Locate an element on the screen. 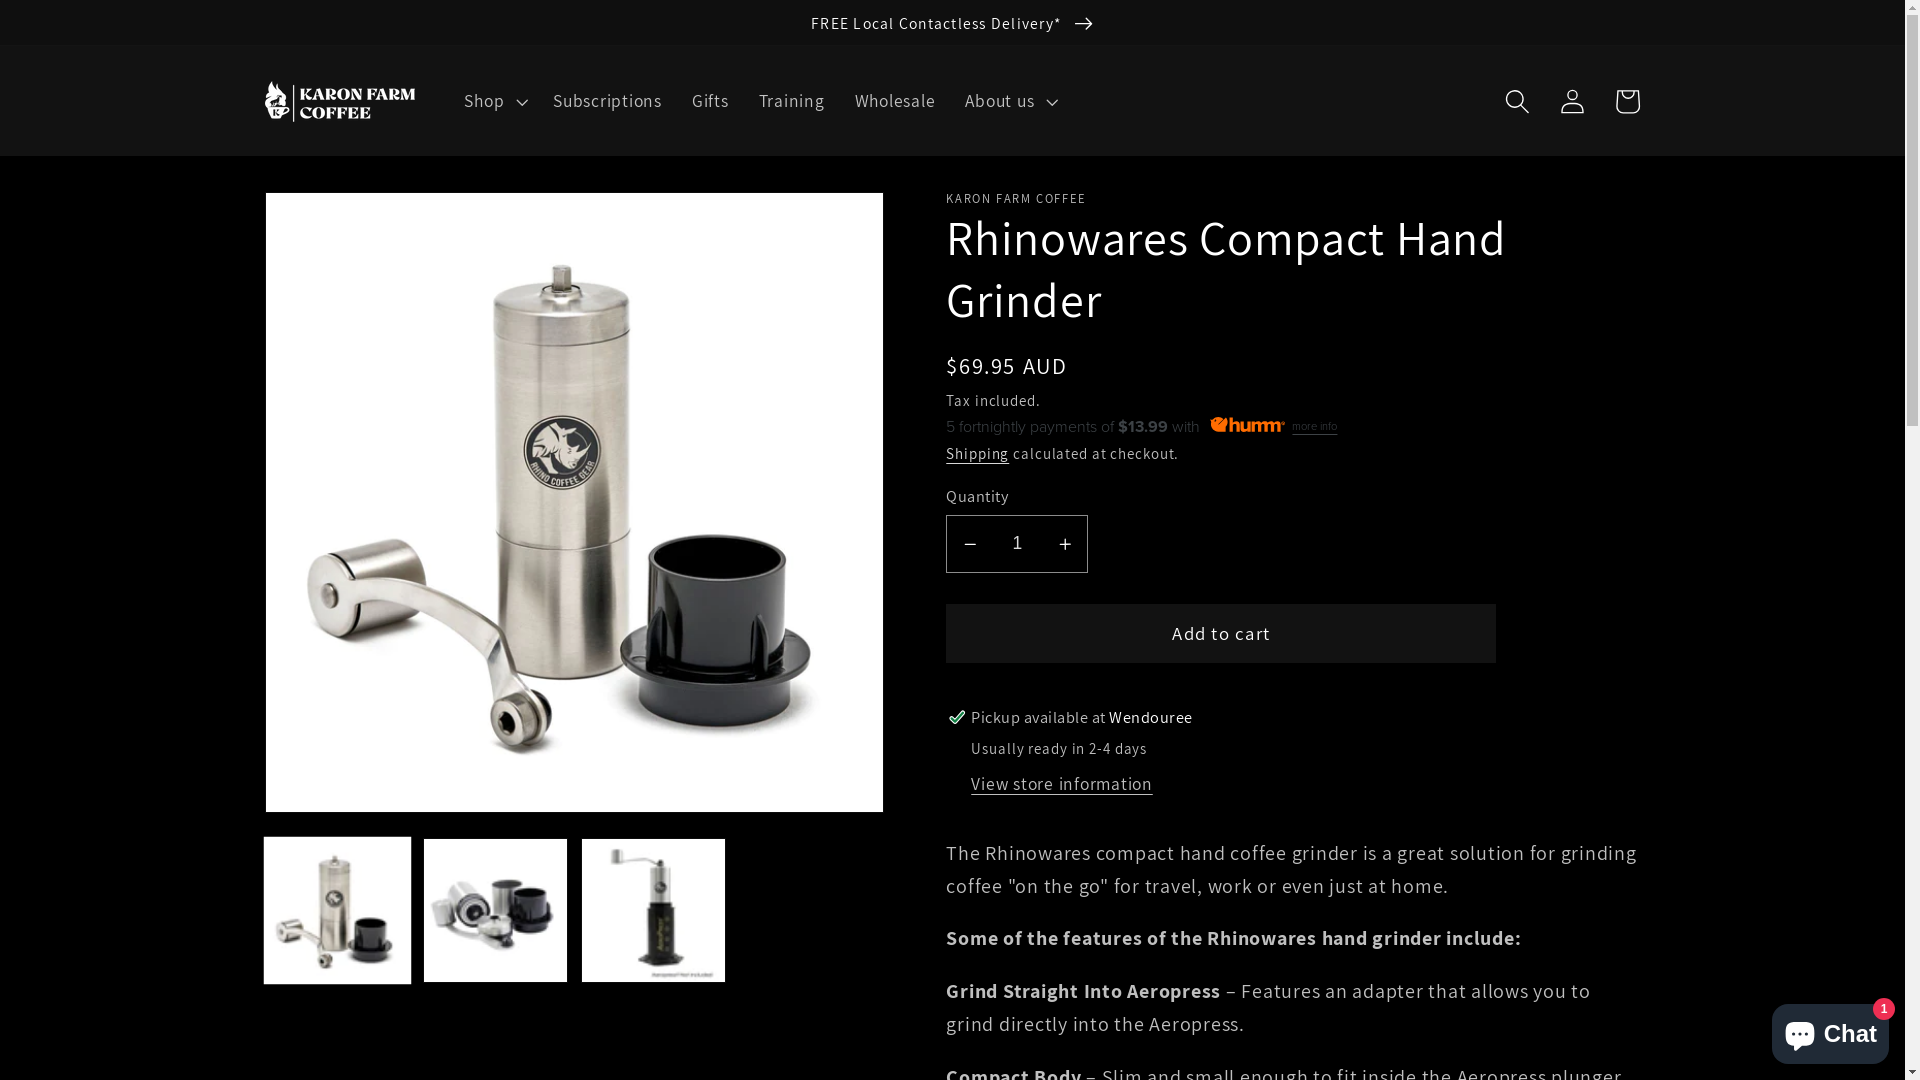 This screenshot has height=1080, width=1920. Subscriptions is located at coordinates (608, 101).